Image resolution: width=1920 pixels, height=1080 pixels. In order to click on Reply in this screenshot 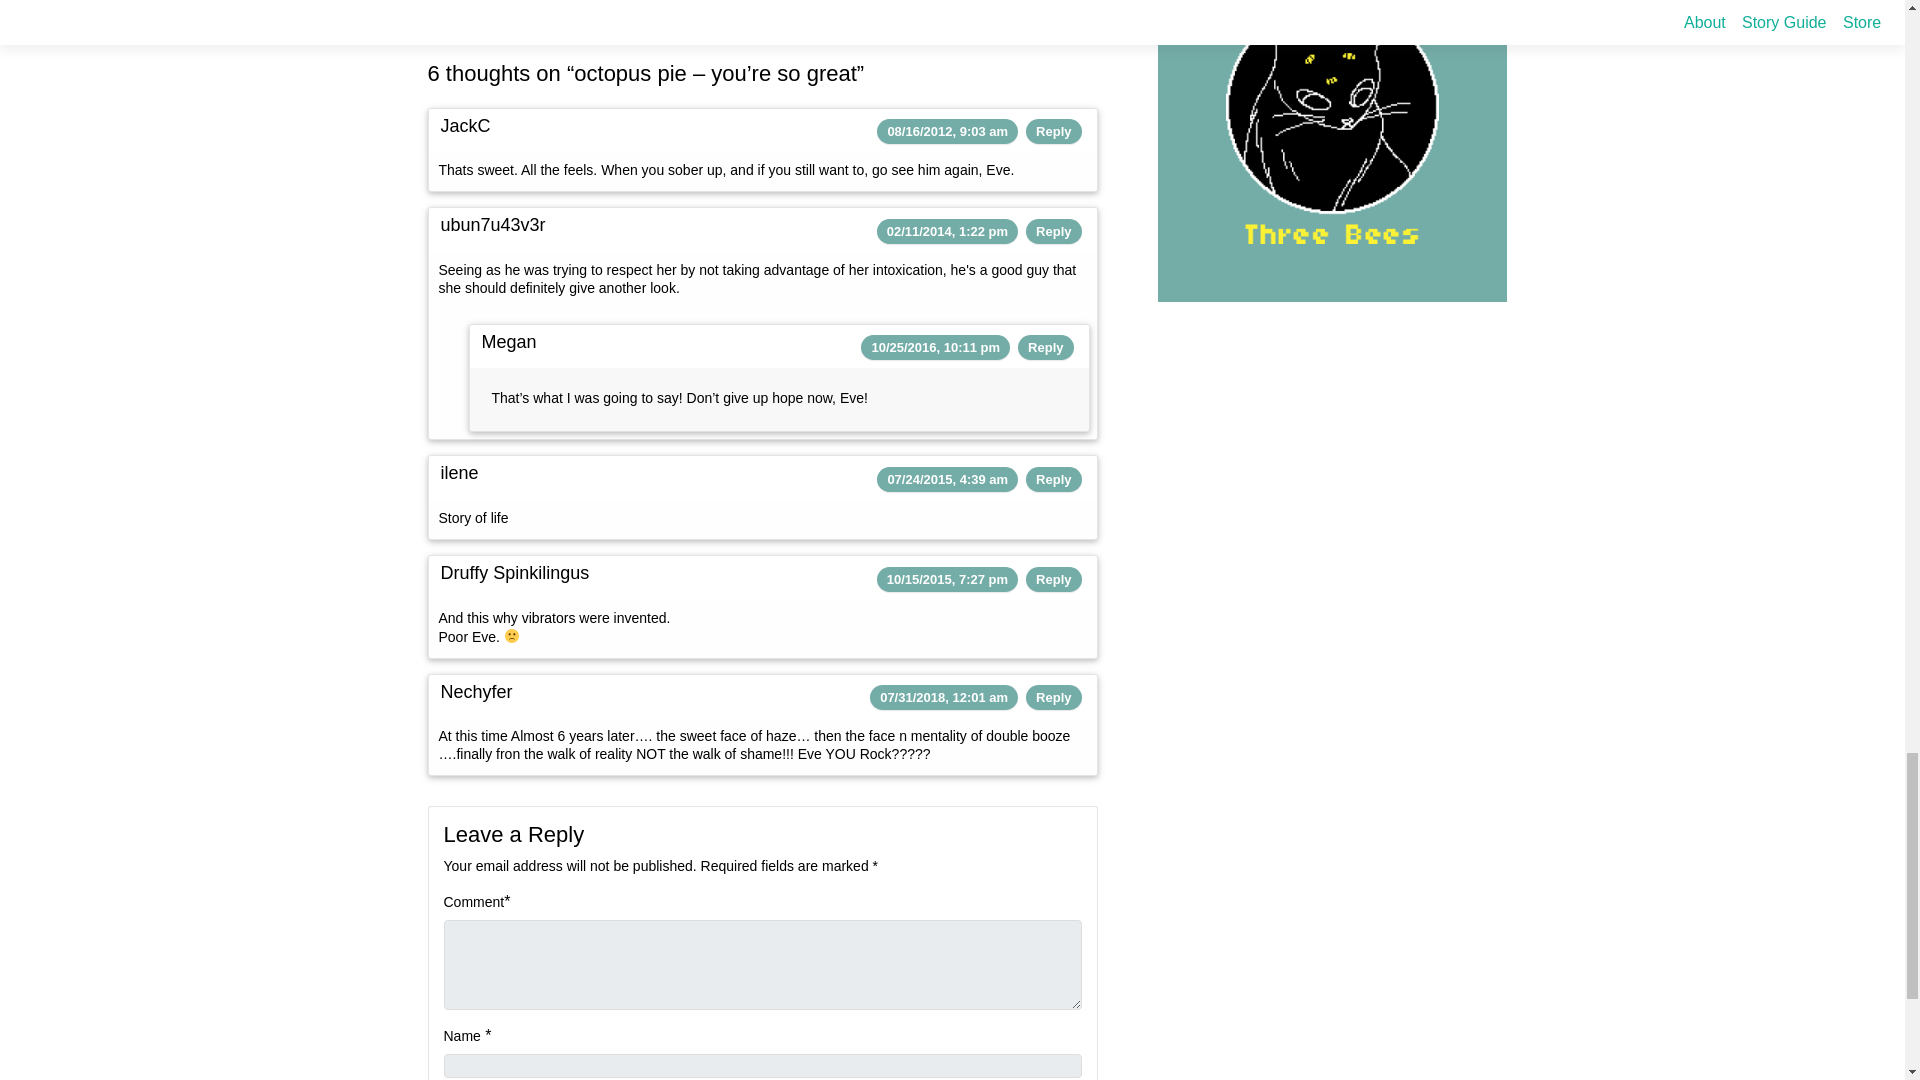, I will do `click(1054, 230)`.